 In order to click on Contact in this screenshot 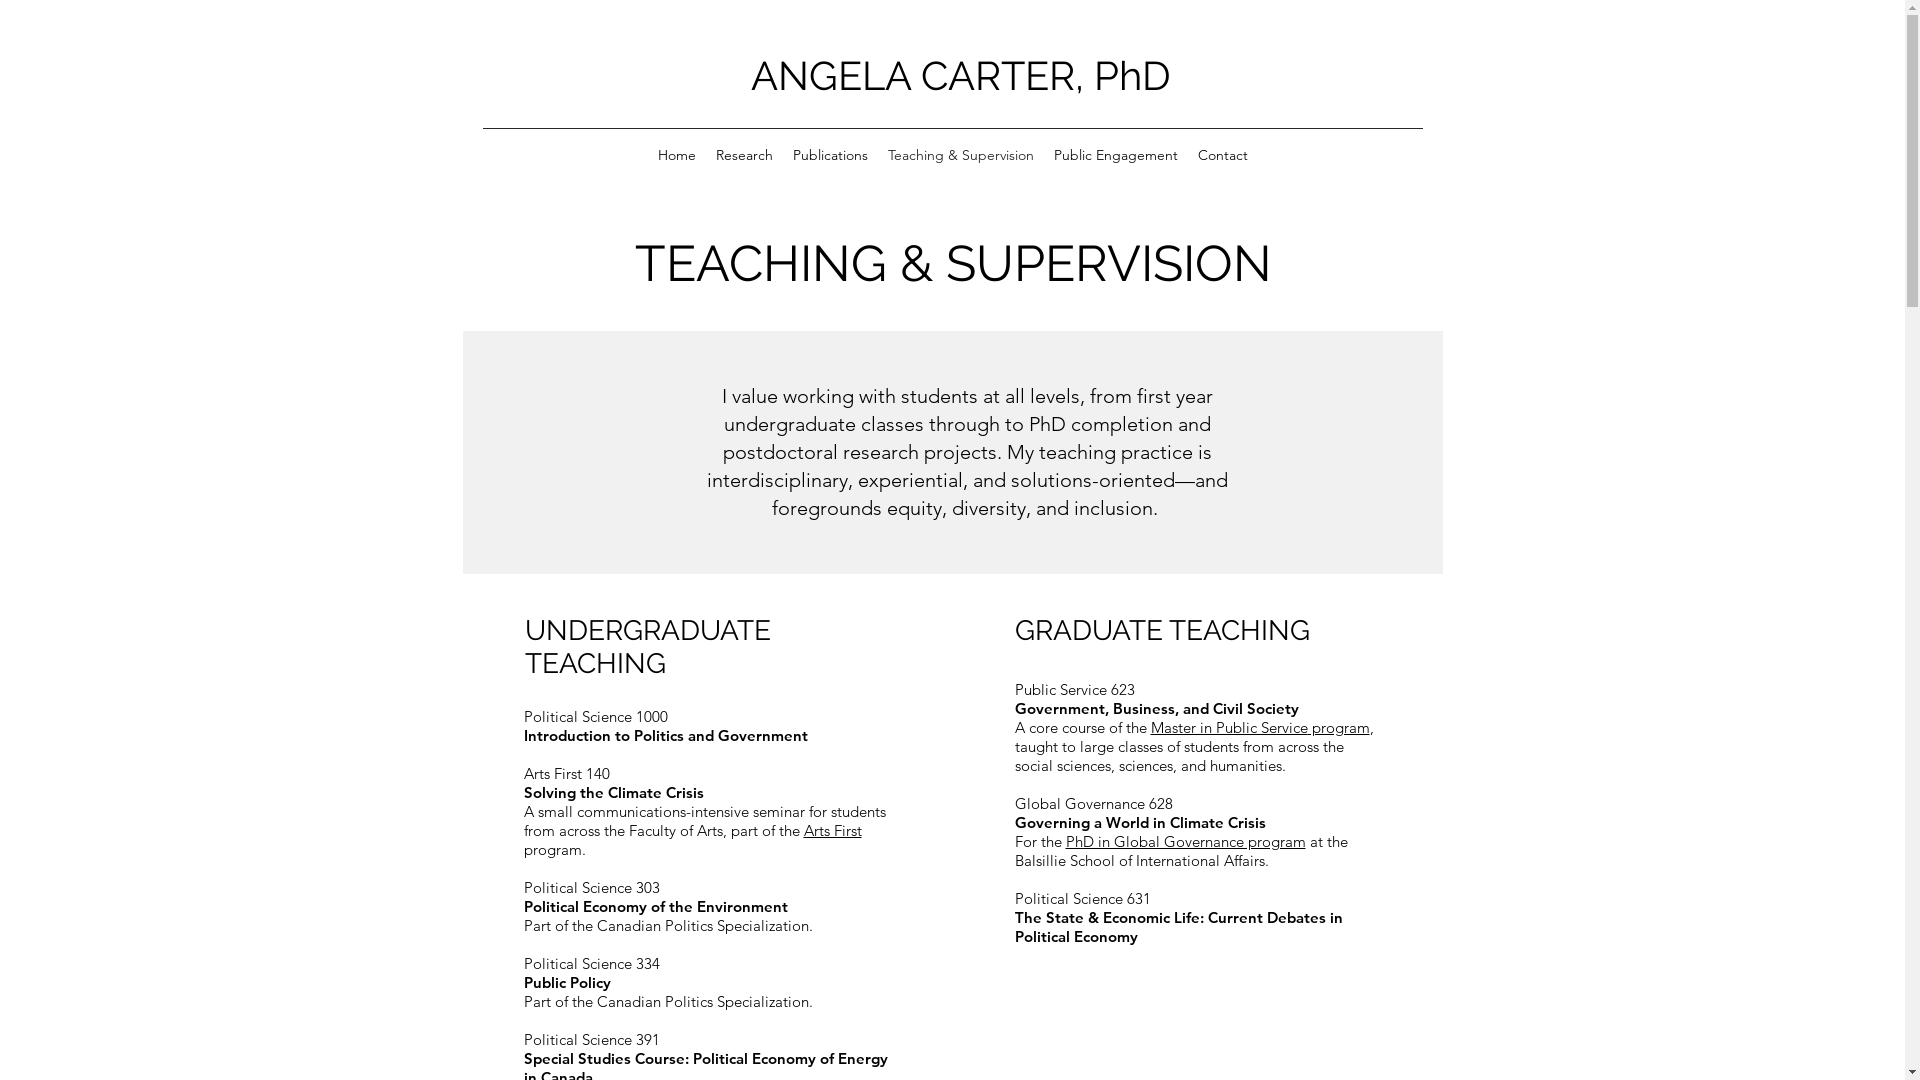, I will do `click(1223, 155)`.